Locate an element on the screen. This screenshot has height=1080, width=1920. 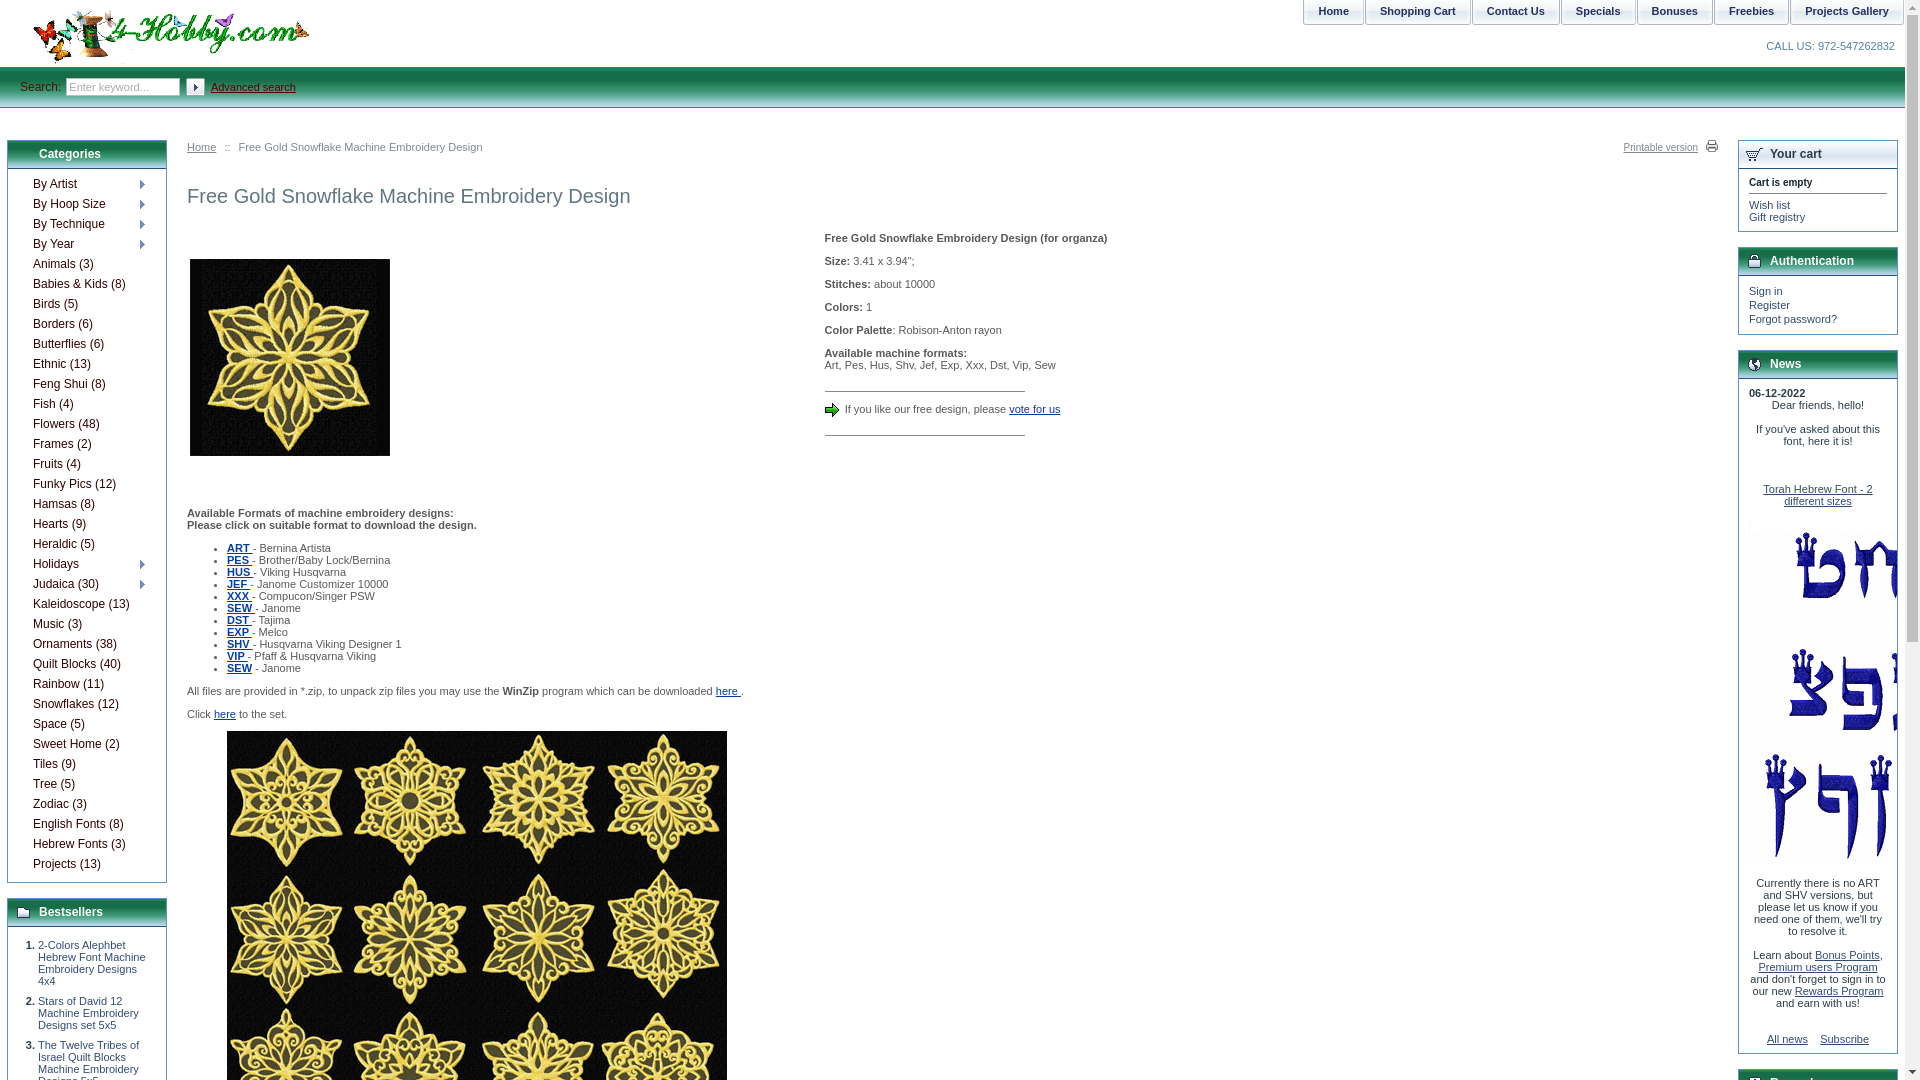
Babies & Kids (8) is located at coordinates (86, 284).